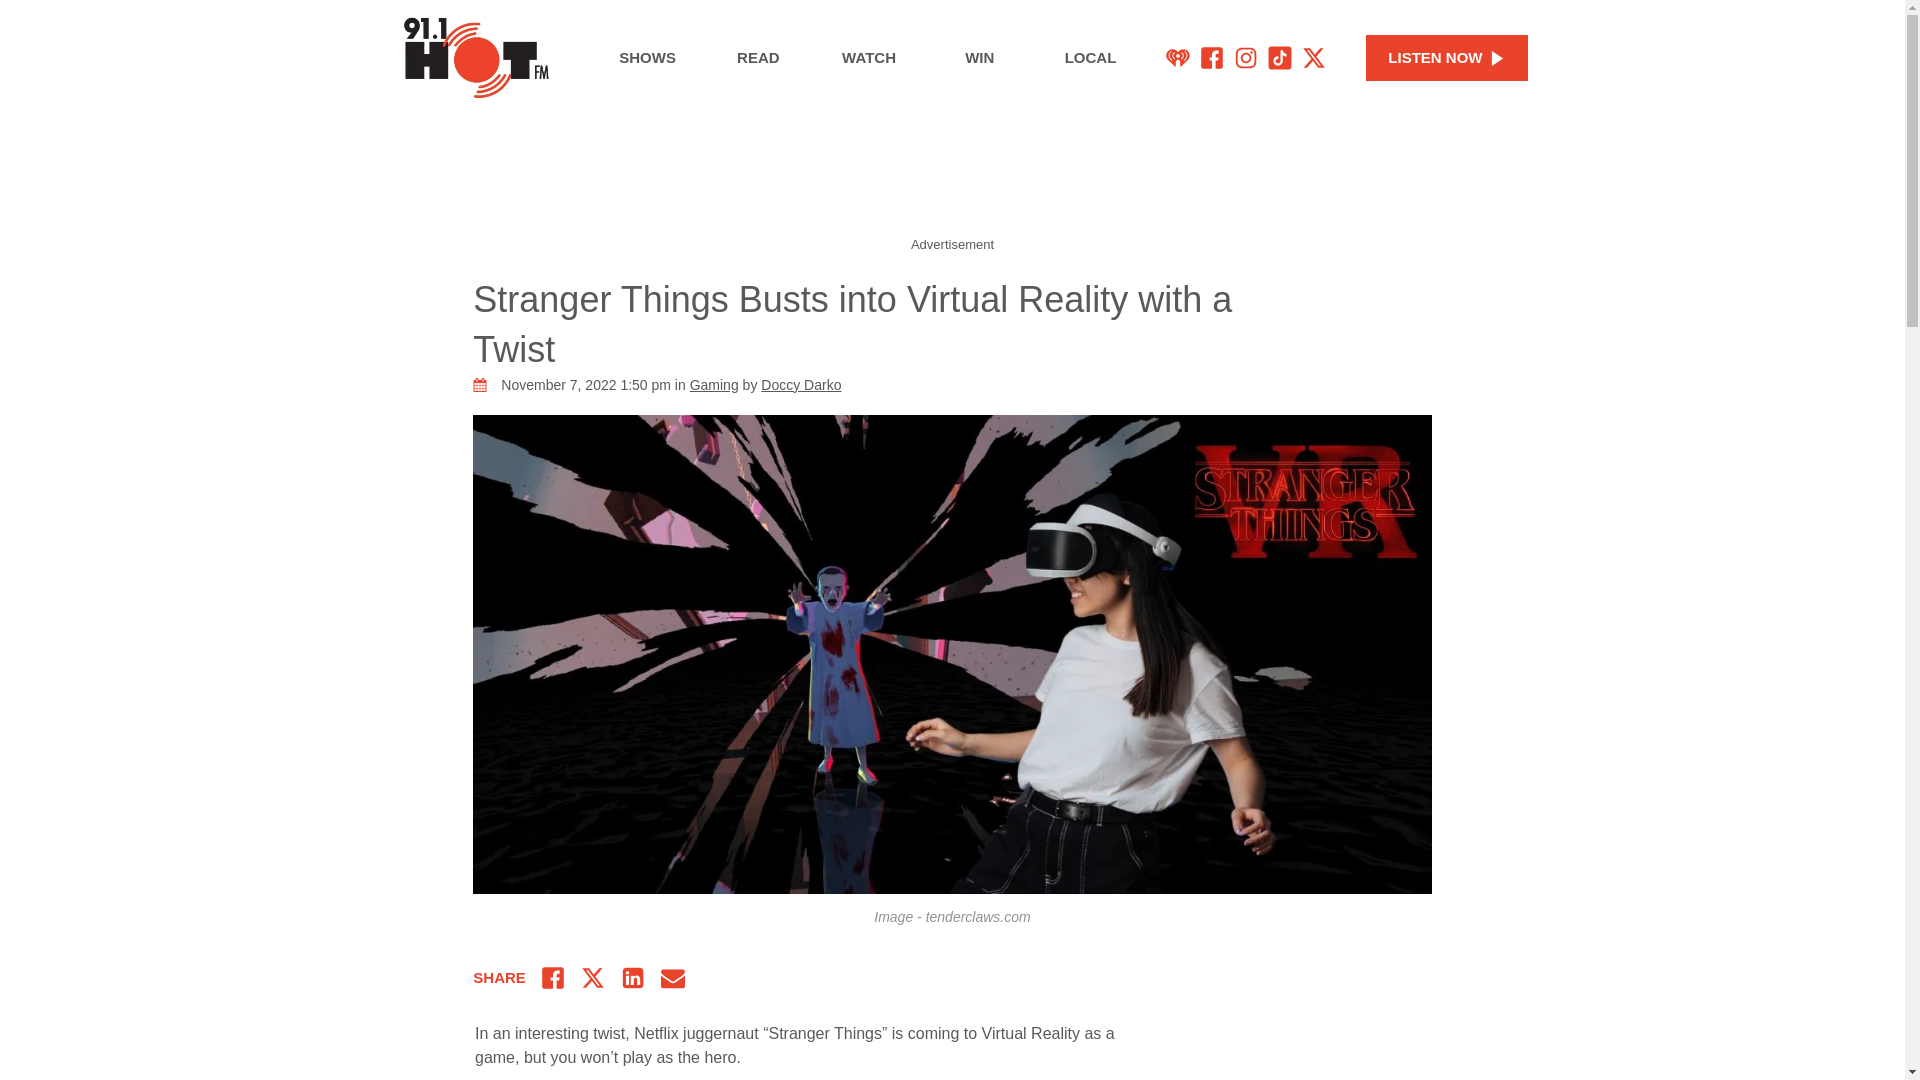 Image resolution: width=1920 pixels, height=1080 pixels. What do you see at coordinates (758, 58) in the screenshot?
I see `READ` at bounding box center [758, 58].